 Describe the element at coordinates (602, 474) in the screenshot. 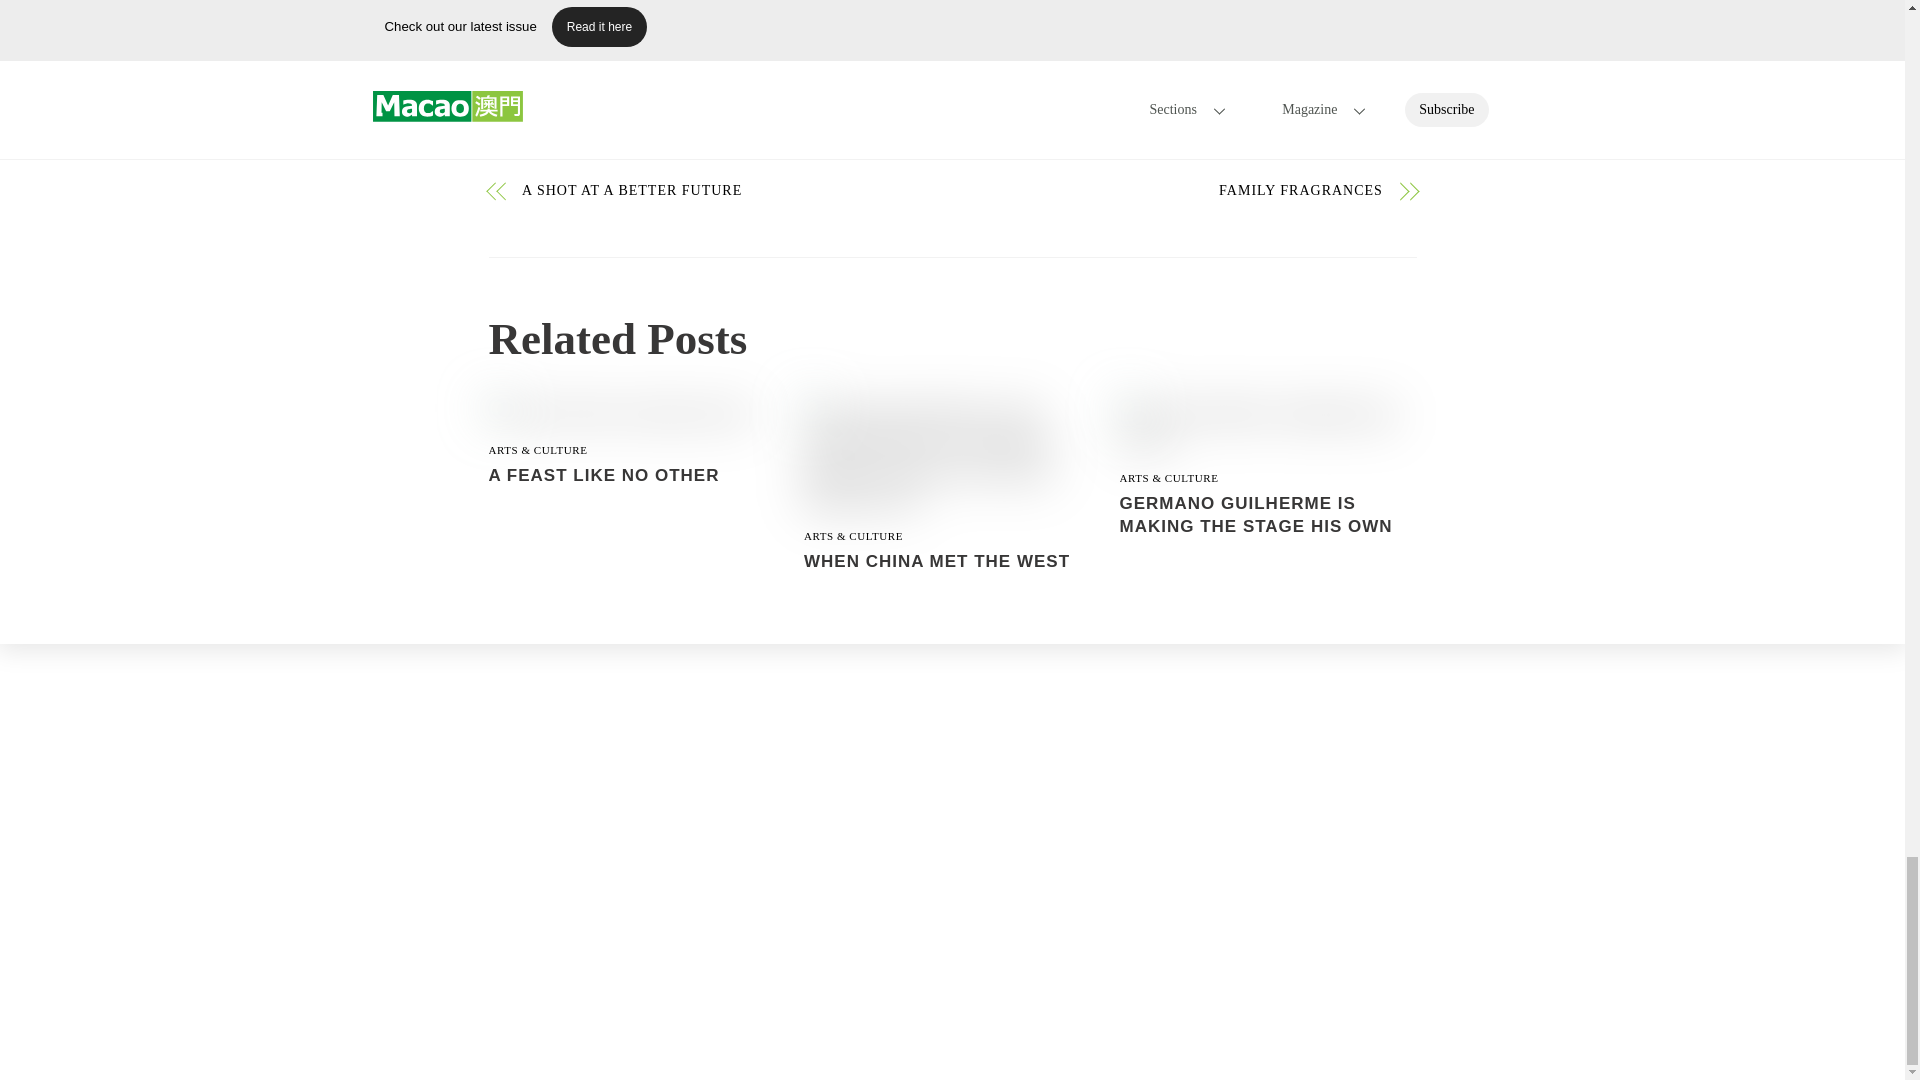

I see `A FEAST LIKE NO OTHER` at that location.